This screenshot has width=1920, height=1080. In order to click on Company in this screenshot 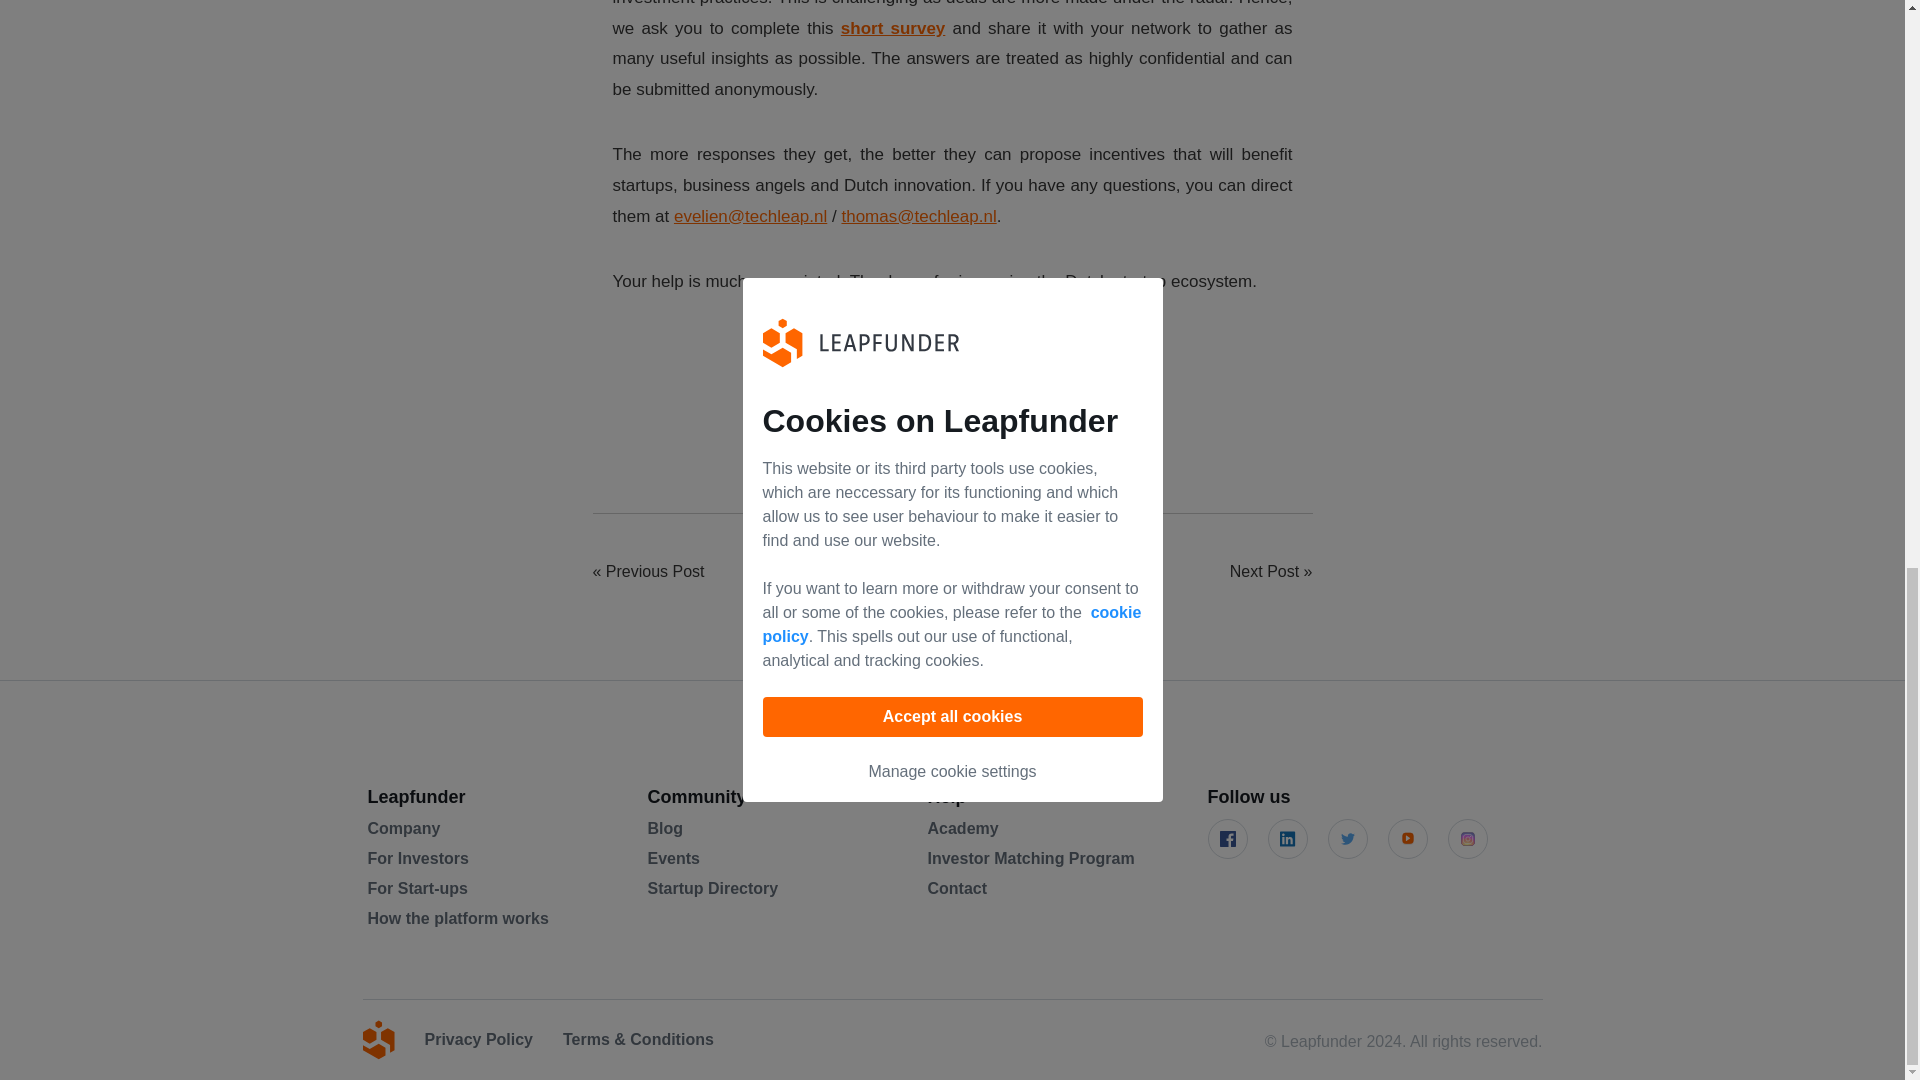, I will do `click(404, 828)`.